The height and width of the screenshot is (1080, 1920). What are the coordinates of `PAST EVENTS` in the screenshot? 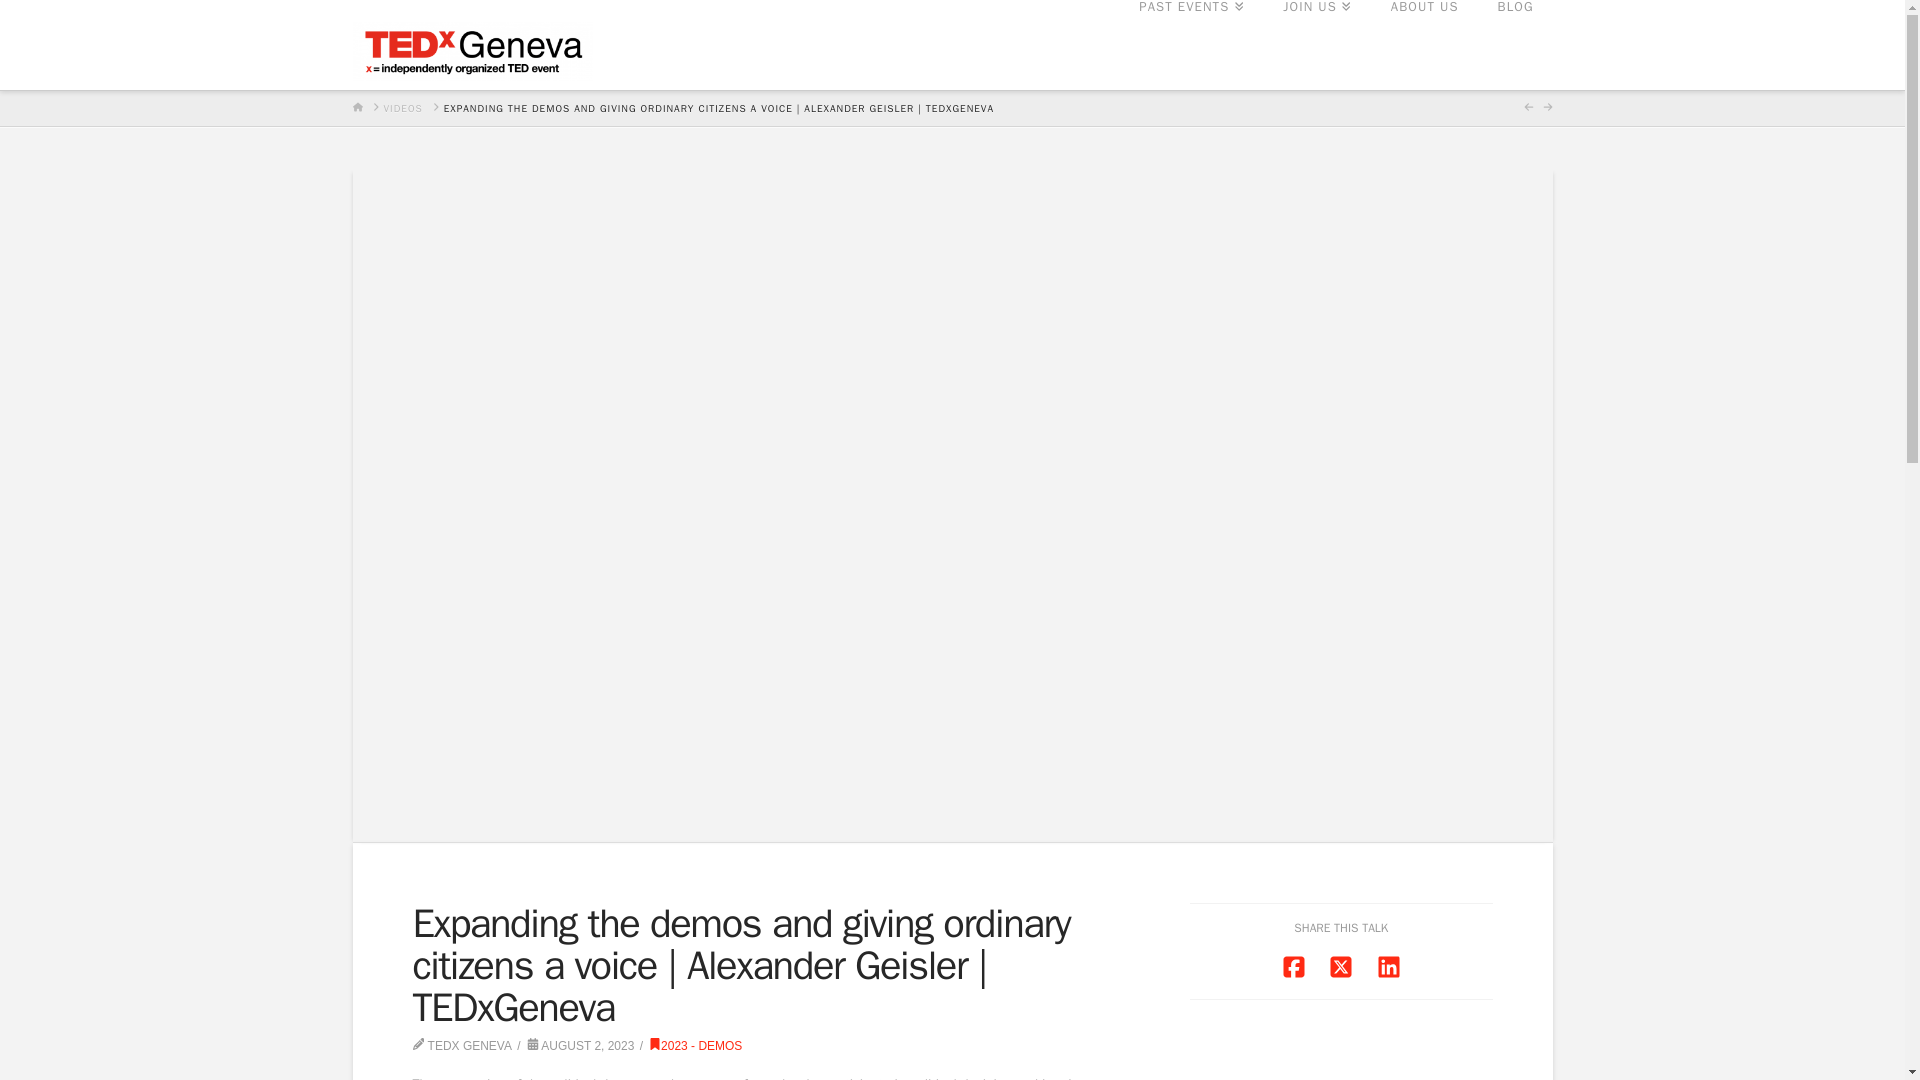 It's located at (1191, 44).